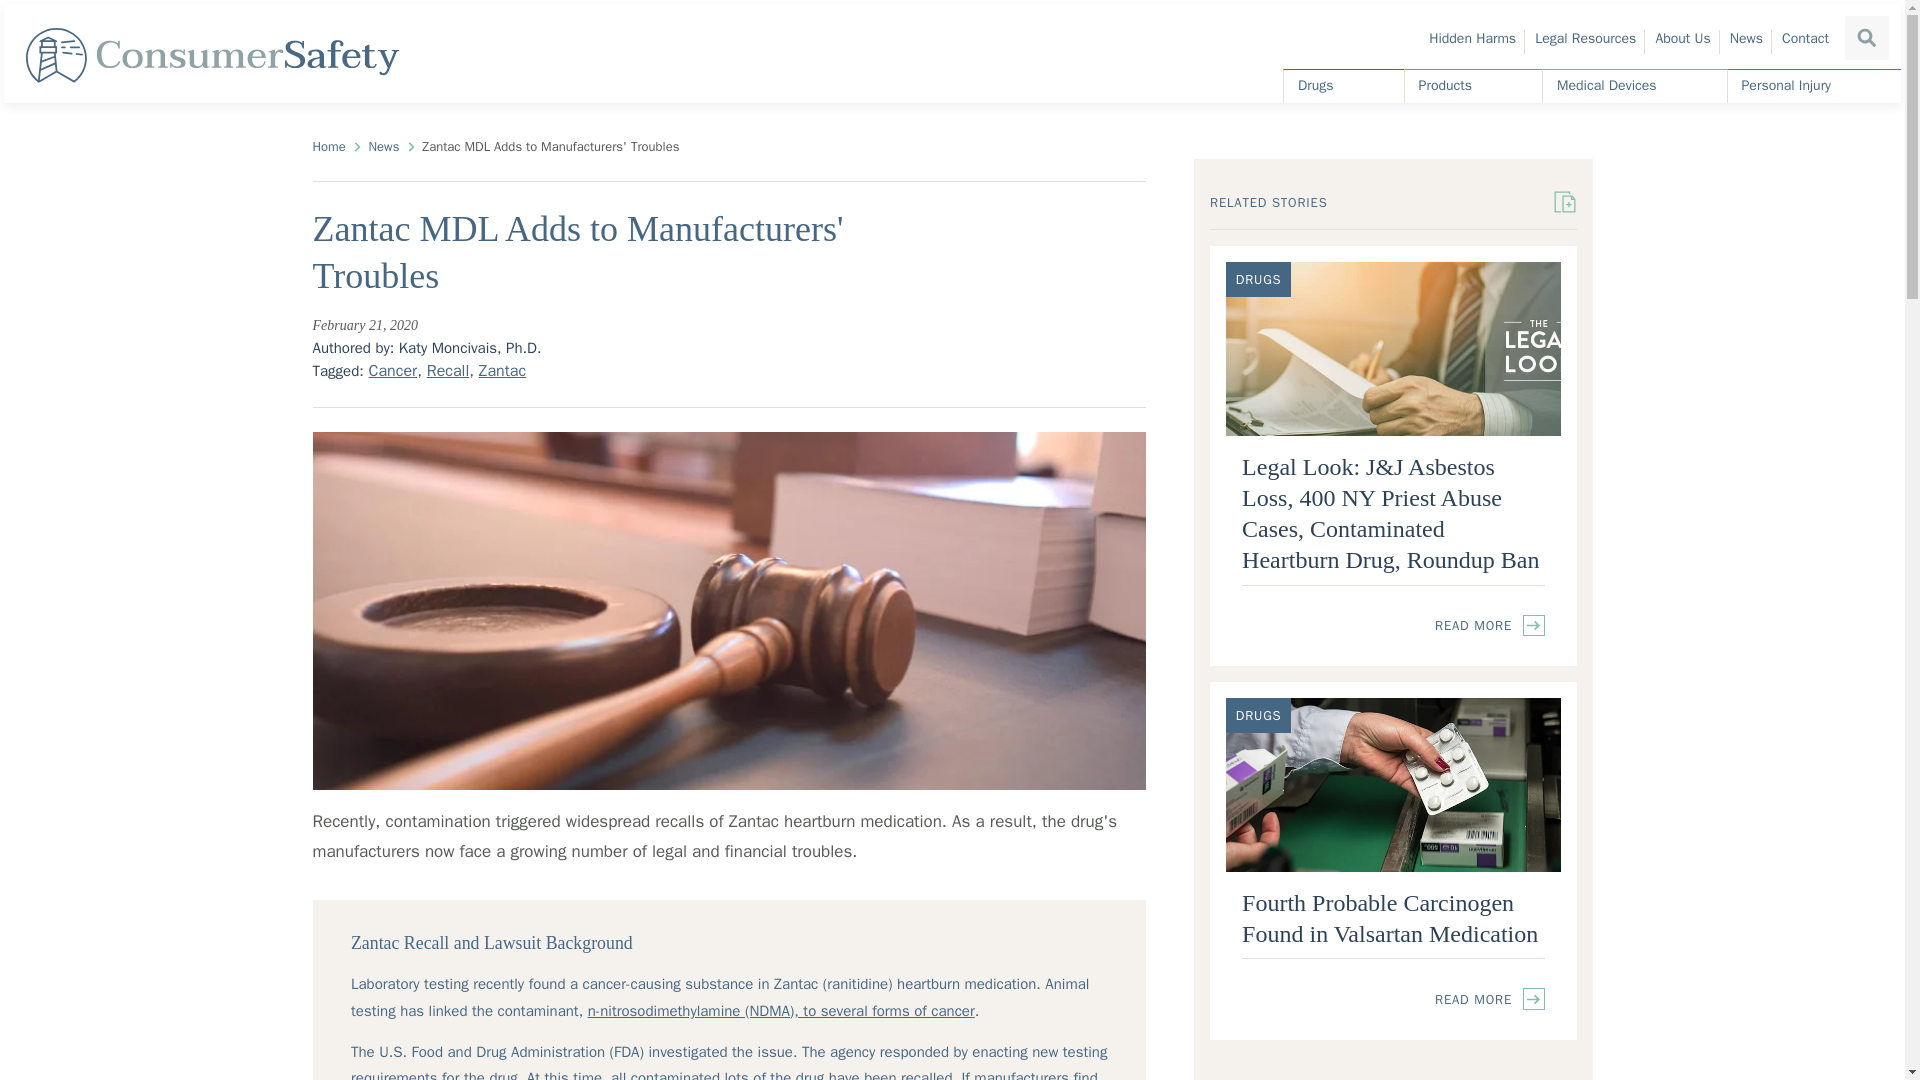 The width and height of the screenshot is (1920, 1080). Describe the element at coordinates (1867, 38) in the screenshot. I see `Search the Site` at that location.